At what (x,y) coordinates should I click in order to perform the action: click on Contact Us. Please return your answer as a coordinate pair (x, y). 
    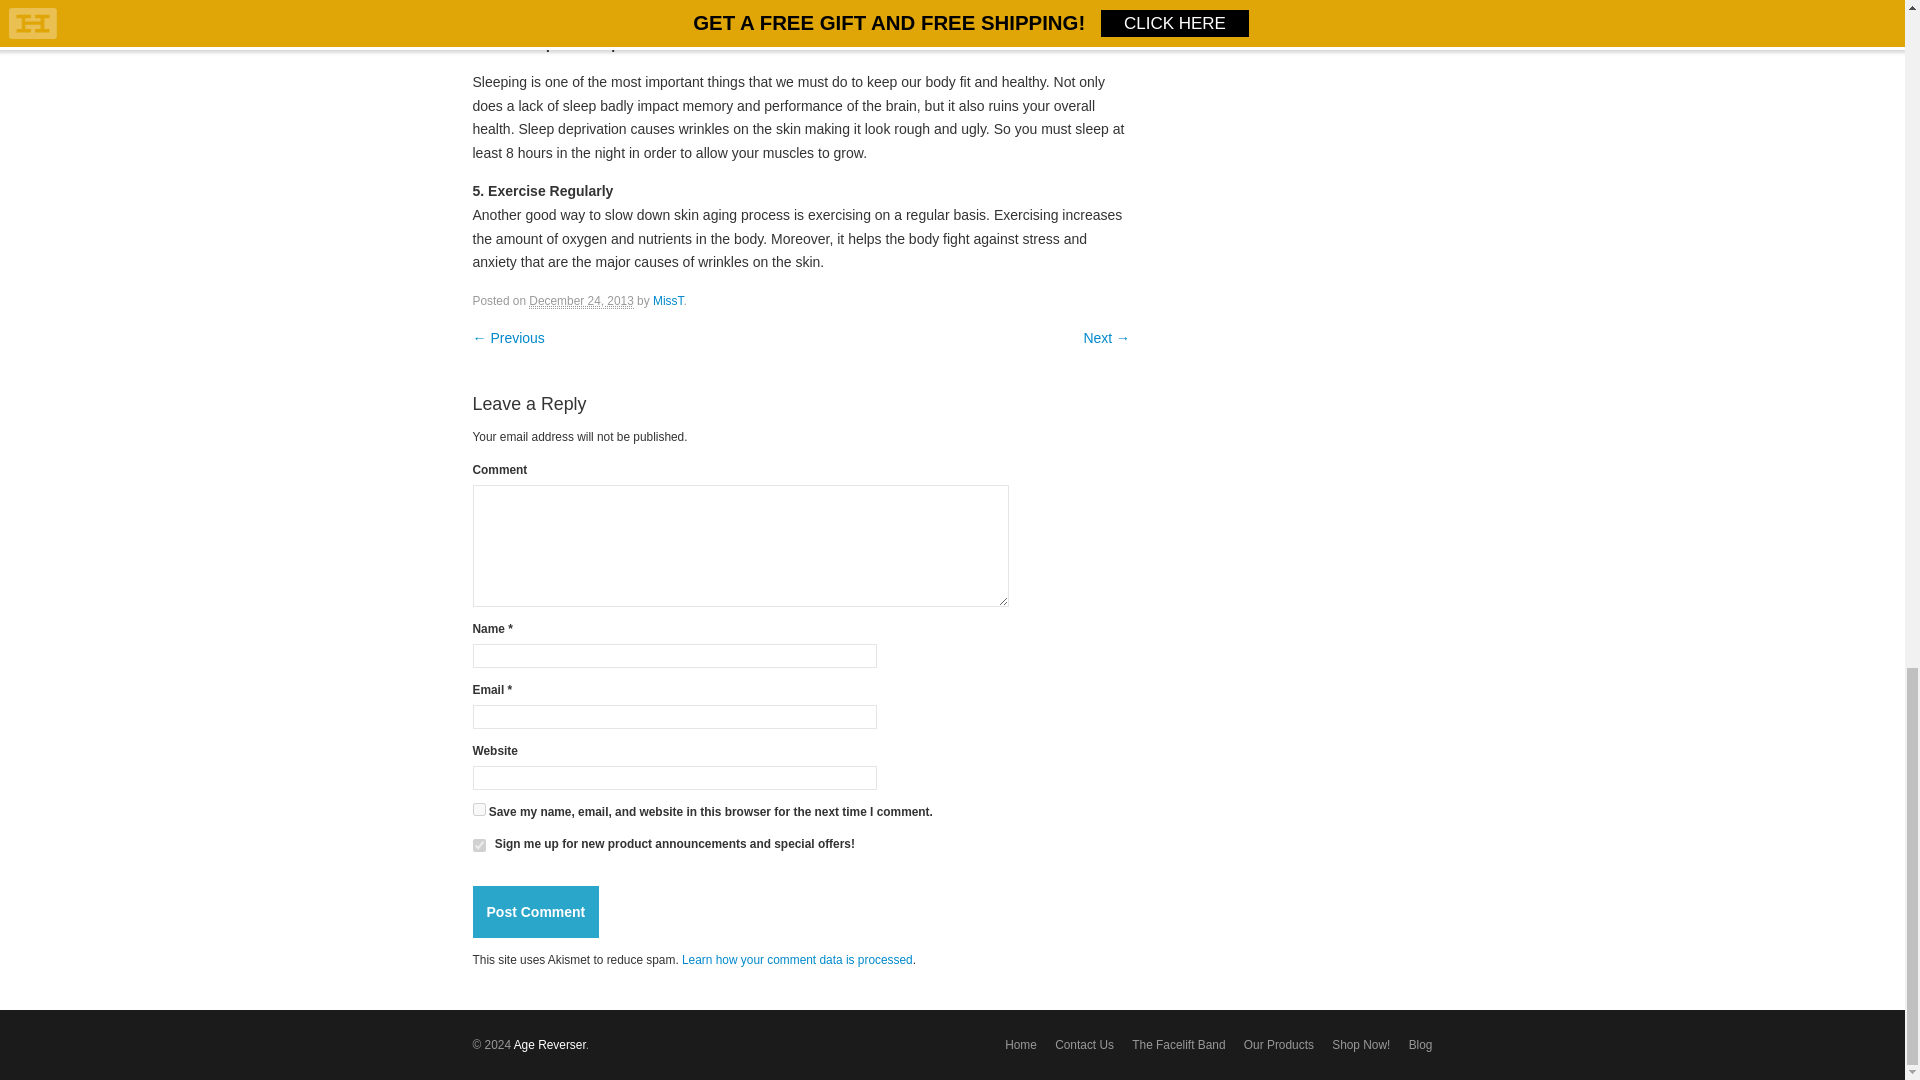
    Looking at the image, I should click on (1084, 1044).